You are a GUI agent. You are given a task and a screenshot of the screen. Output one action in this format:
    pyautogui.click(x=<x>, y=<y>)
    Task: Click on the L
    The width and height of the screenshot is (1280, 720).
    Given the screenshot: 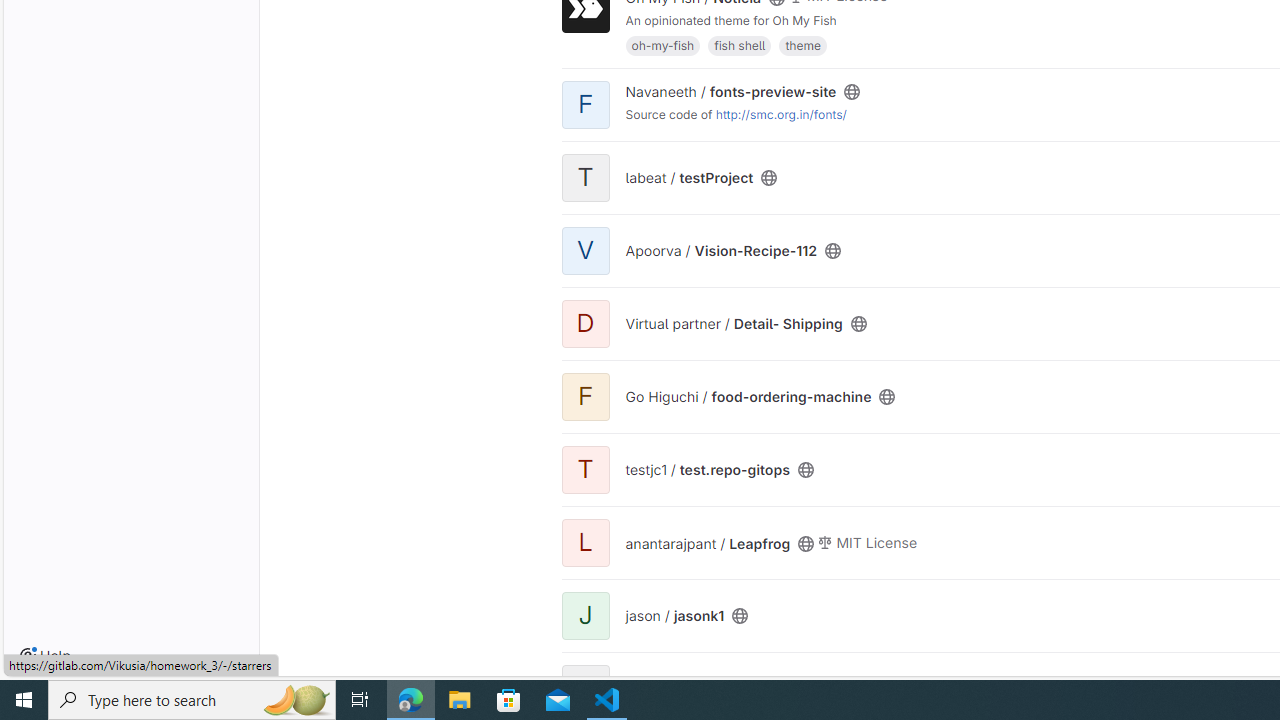 What is the action you would take?
    pyautogui.click(x=585, y=542)
    